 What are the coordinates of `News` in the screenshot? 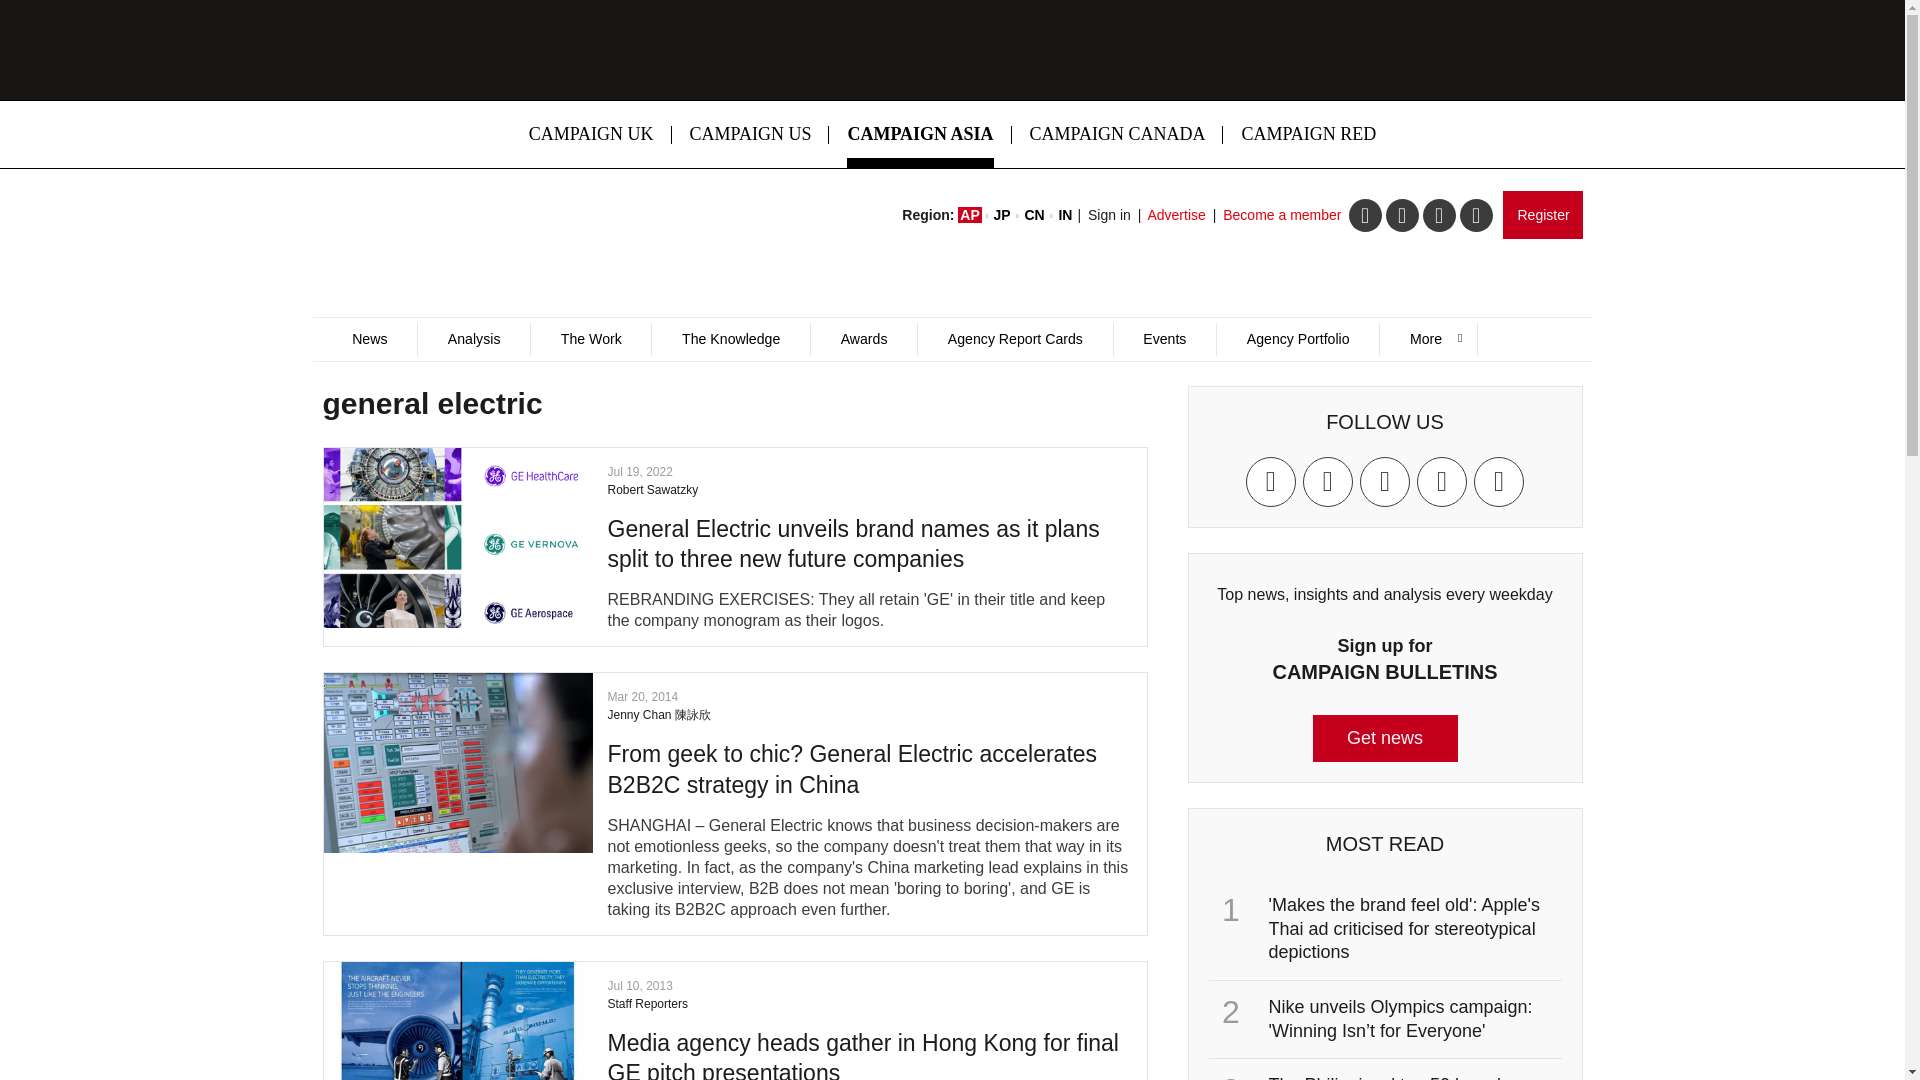 It's located at (369, 339).